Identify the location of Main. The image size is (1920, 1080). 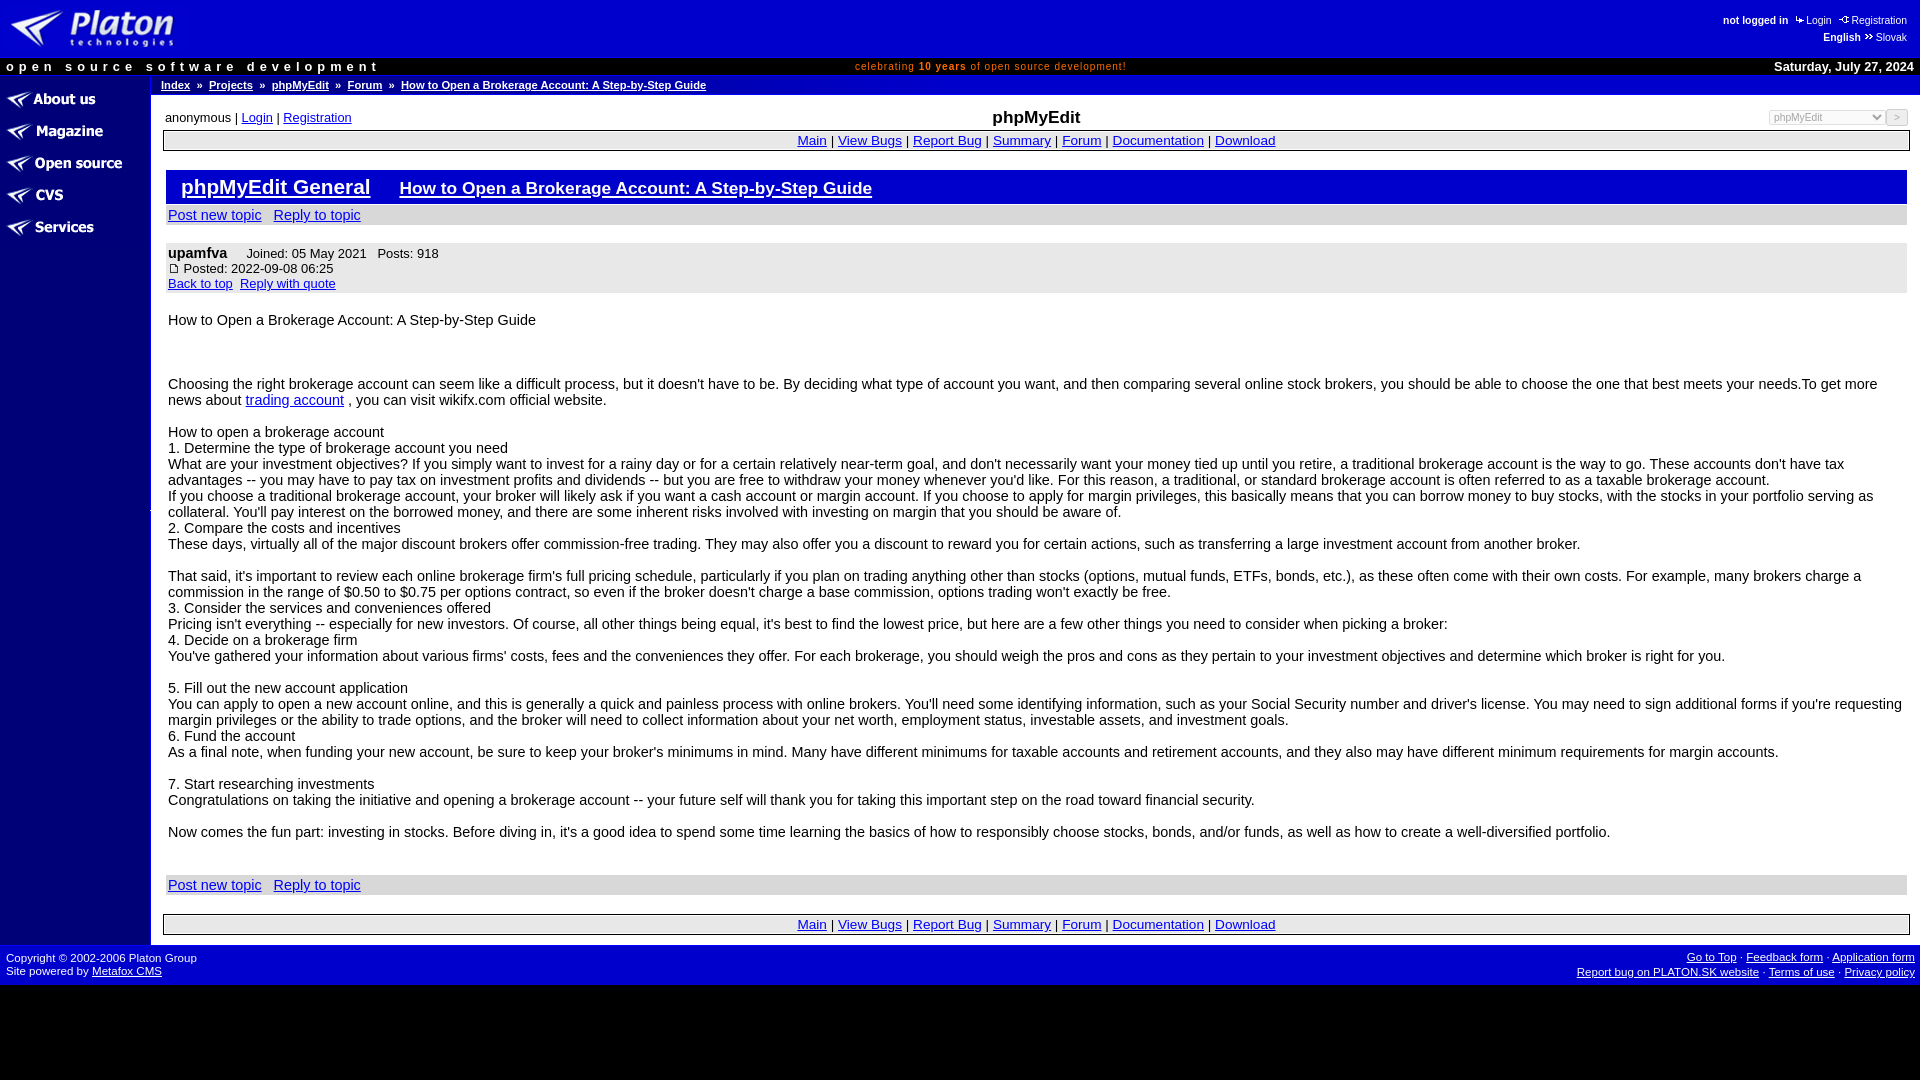
(810, 924).